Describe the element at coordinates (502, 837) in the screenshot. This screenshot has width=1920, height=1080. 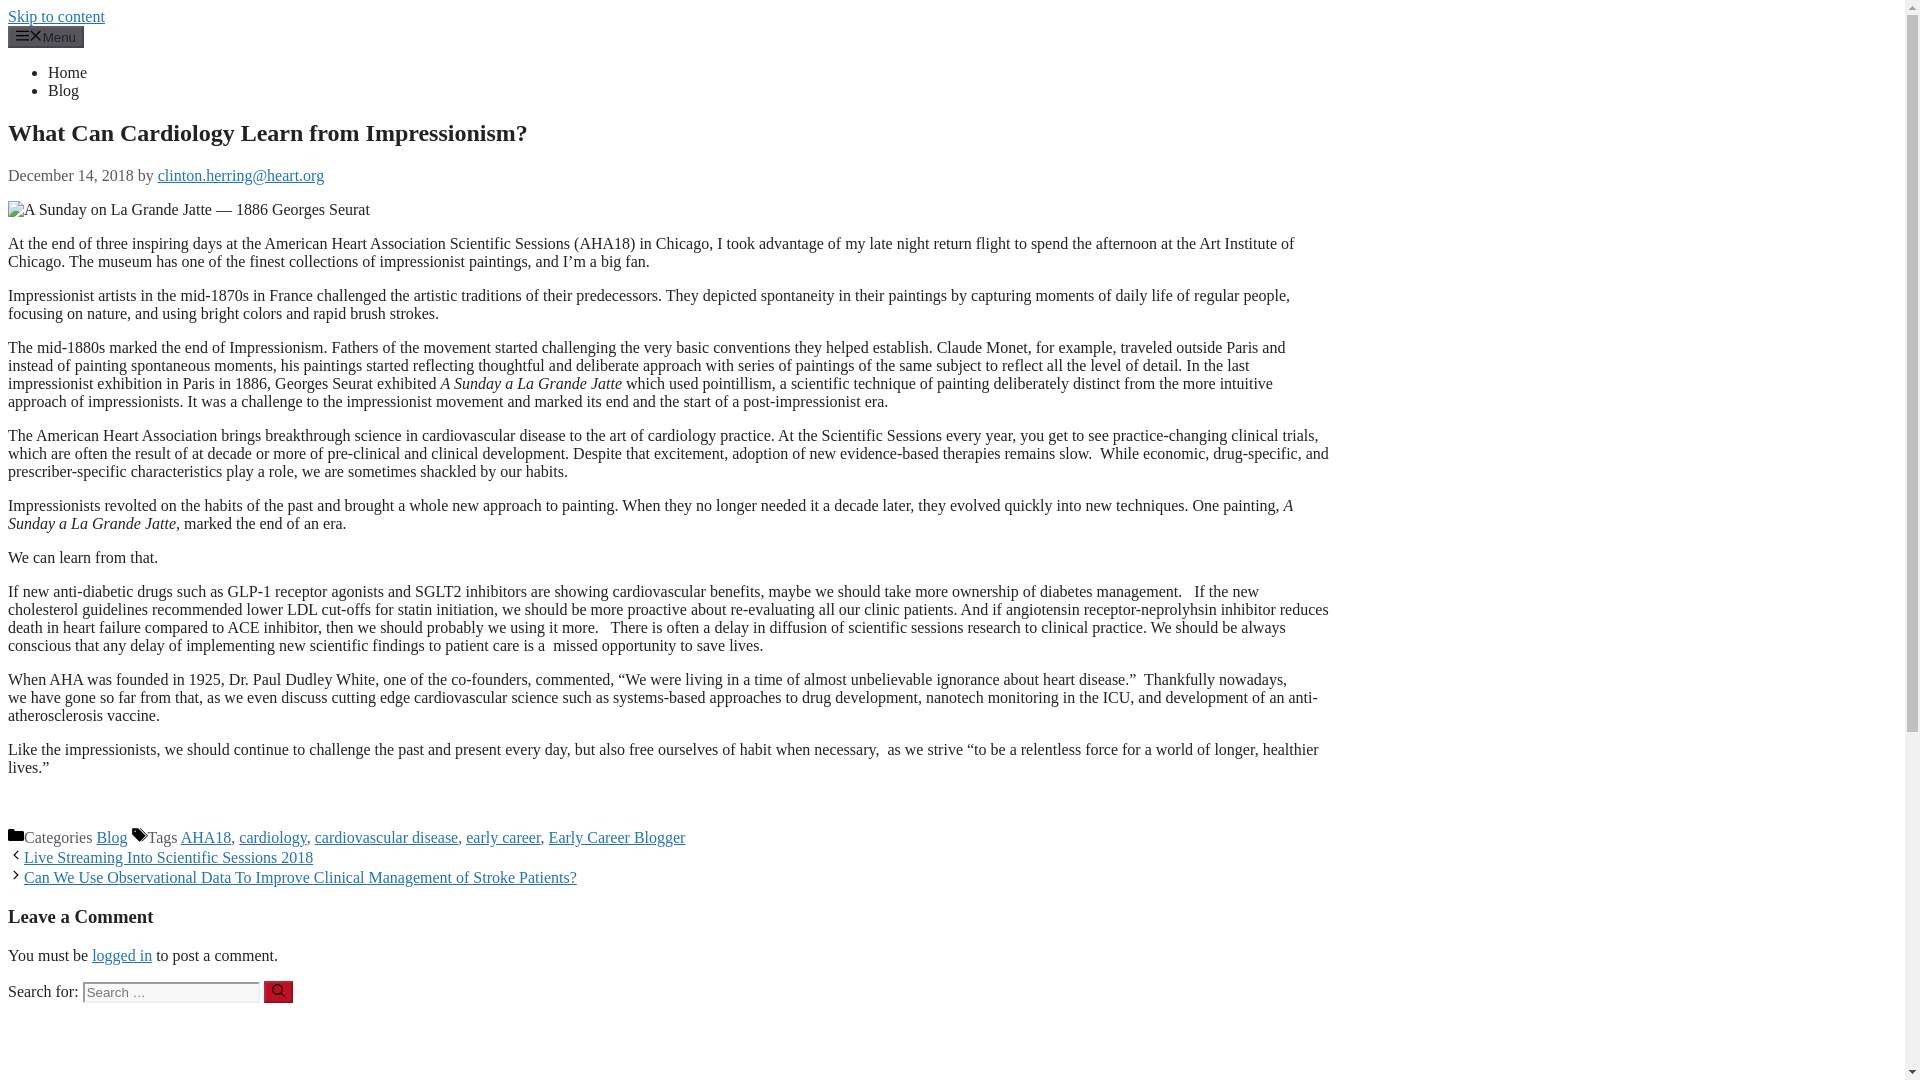
I see `early career` at that location.